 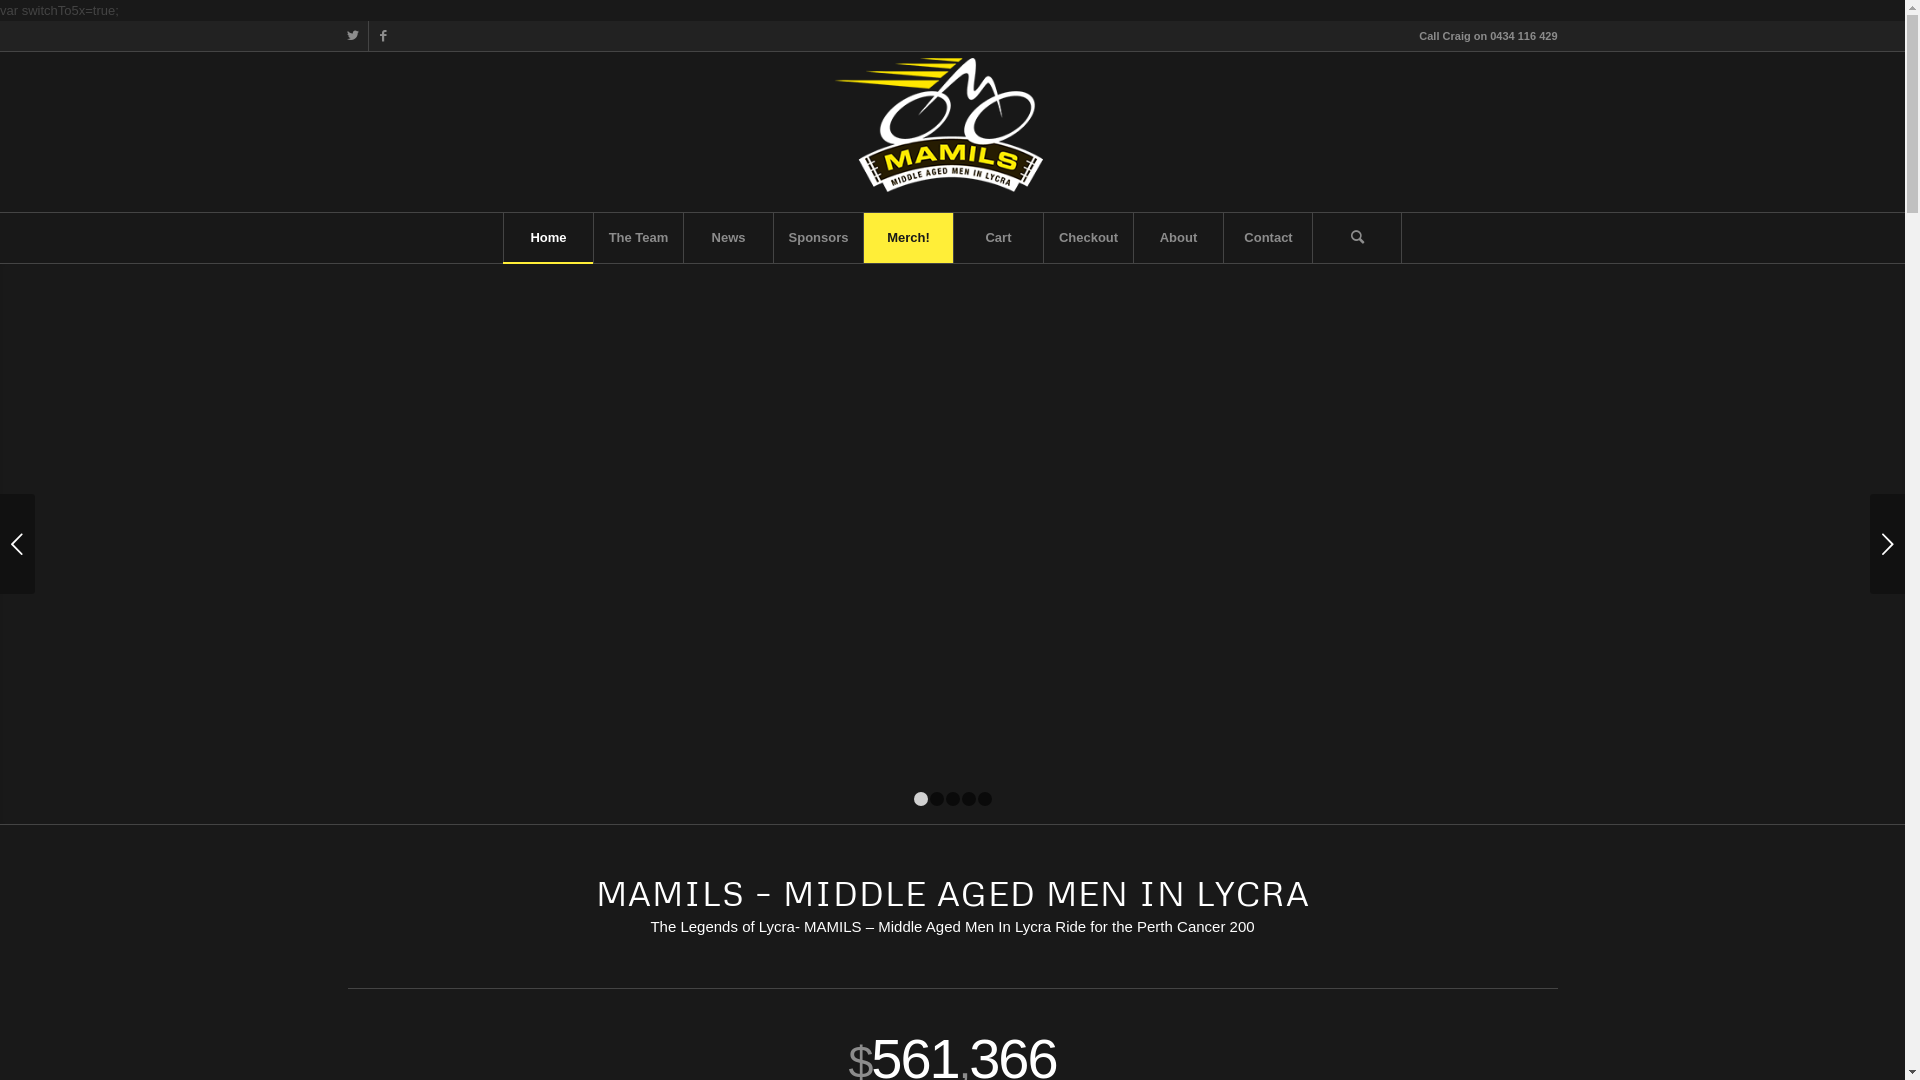 What do you see at coordinates (1268, 238) in the screenshot?
I see `Contact` at bounding box center [1268, 238].